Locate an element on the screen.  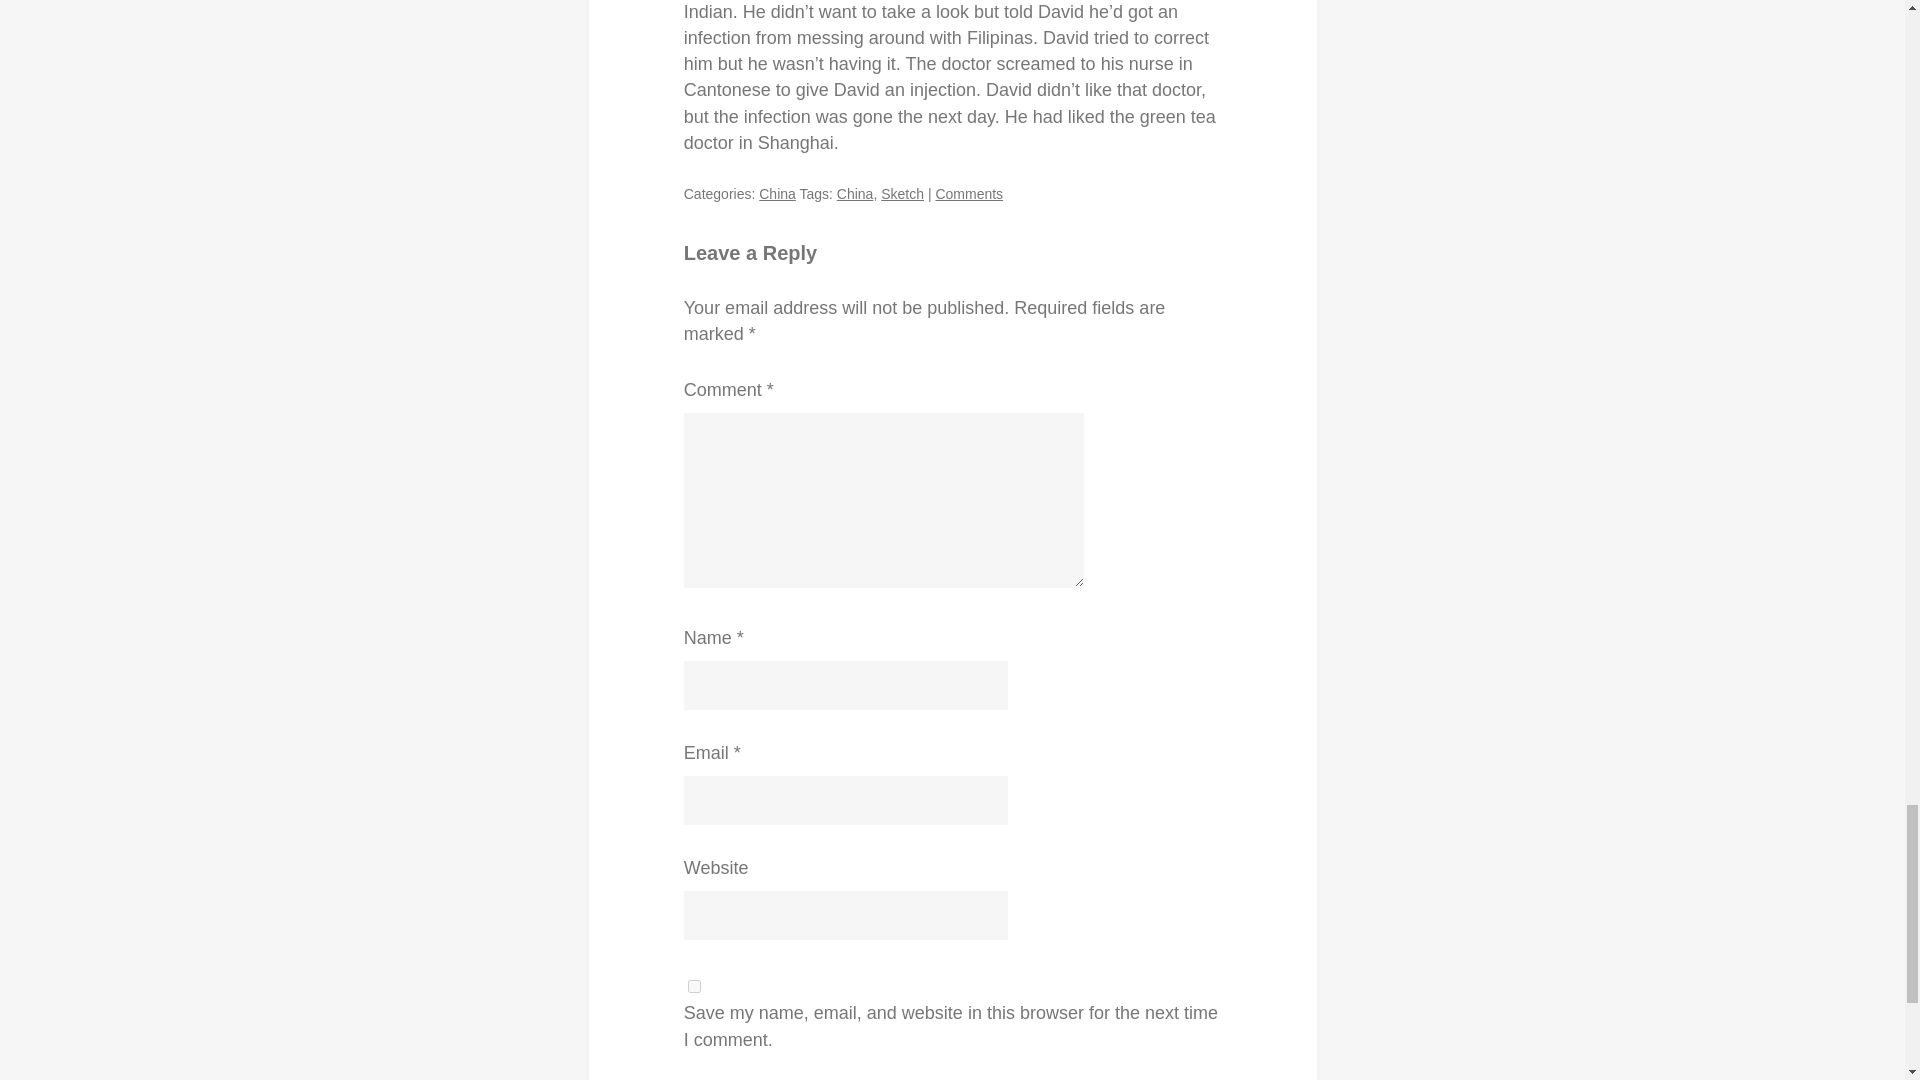
yes is located at coordinates (694, 986).